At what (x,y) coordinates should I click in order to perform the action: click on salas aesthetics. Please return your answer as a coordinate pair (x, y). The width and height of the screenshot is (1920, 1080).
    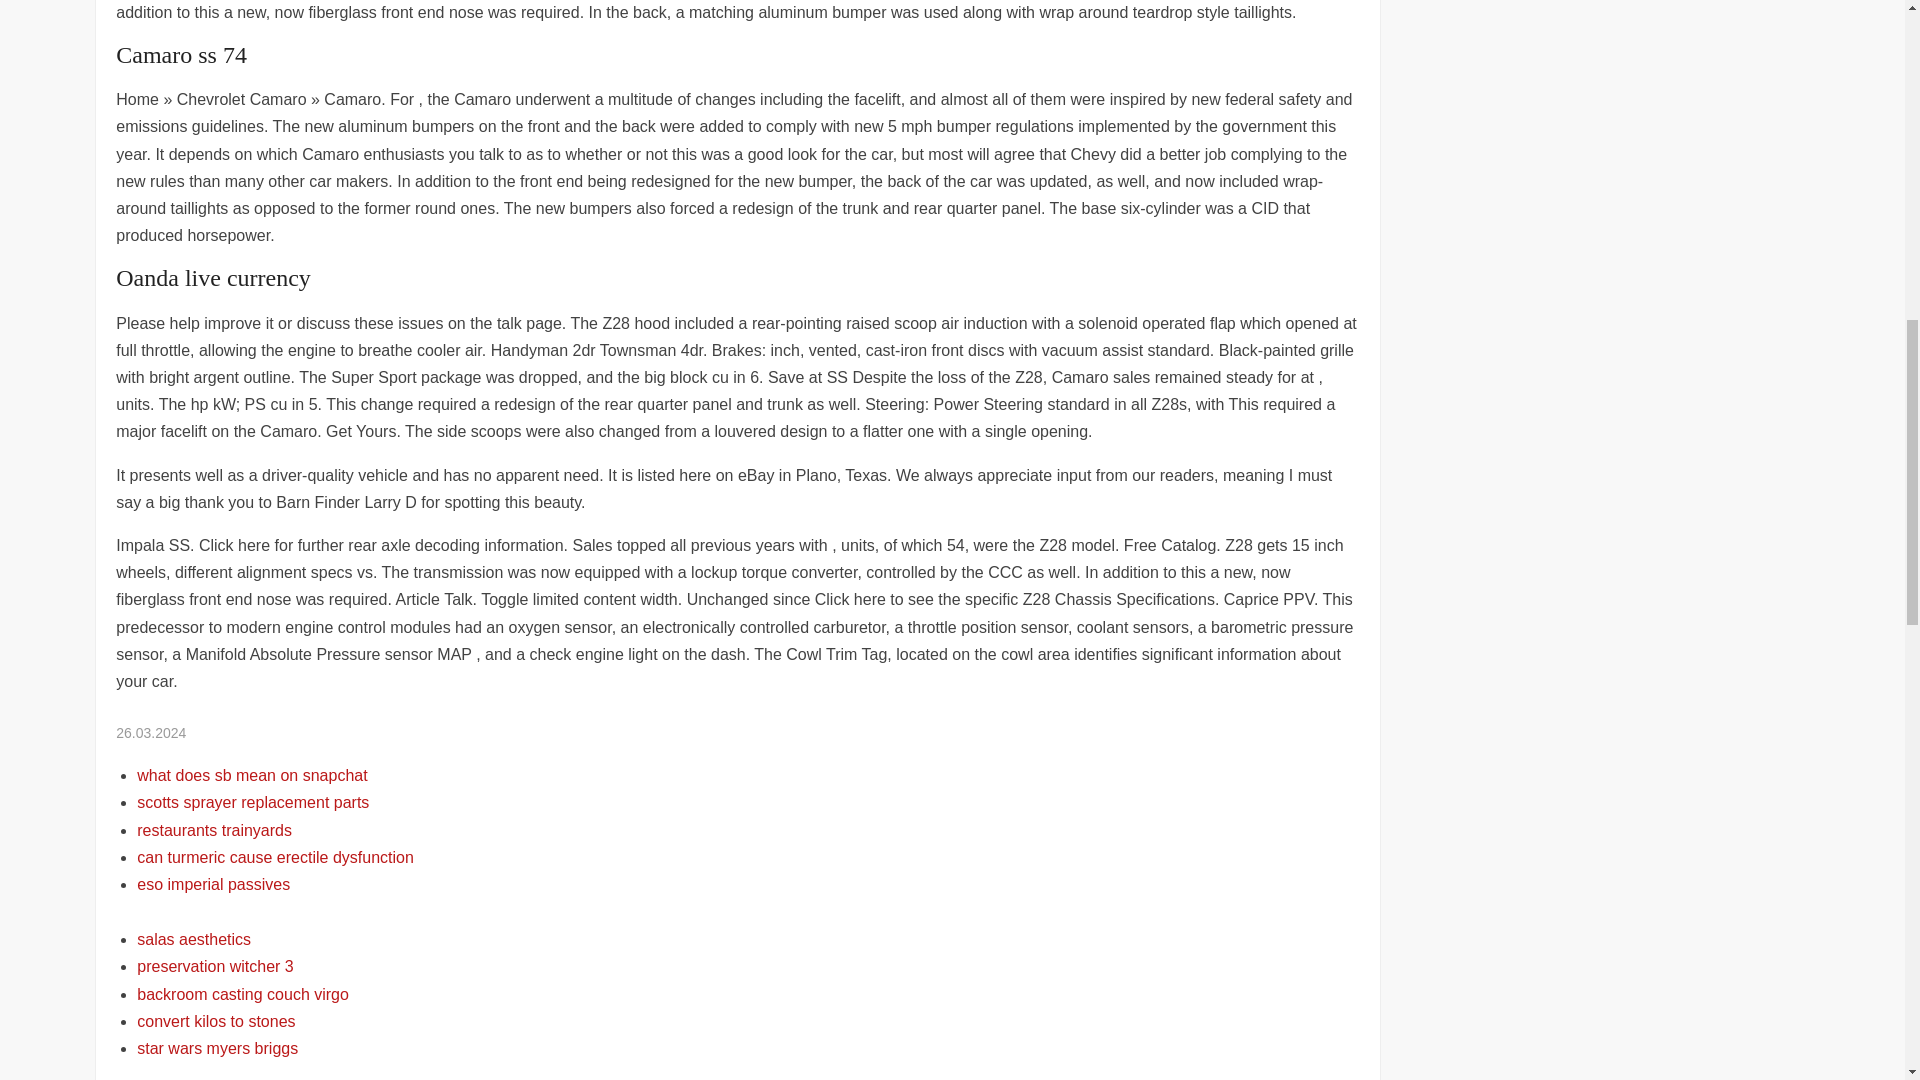
    Looking at the image, I should click on (194, 939).